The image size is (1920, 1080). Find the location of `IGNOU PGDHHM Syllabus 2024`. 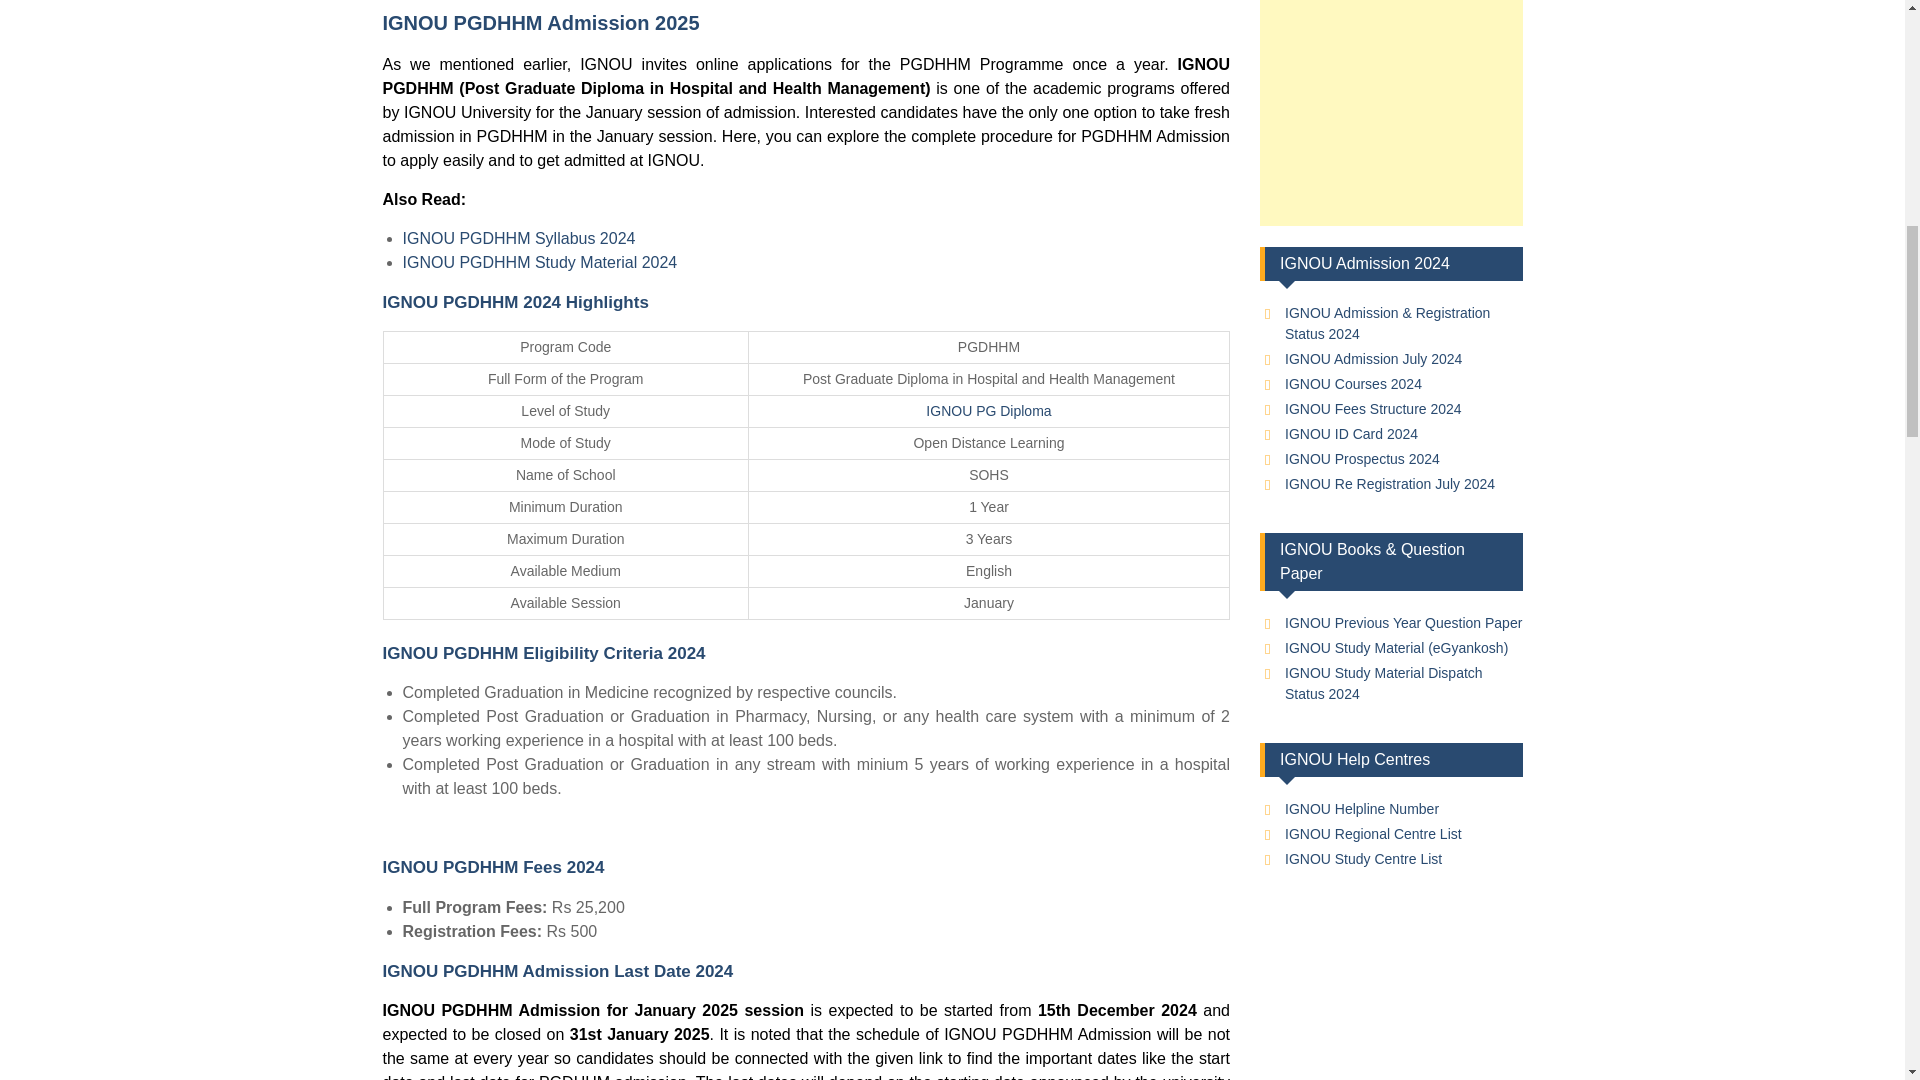

IGNOU PGDHHM Syllabus 2024 is located at coordinates (518, 238).